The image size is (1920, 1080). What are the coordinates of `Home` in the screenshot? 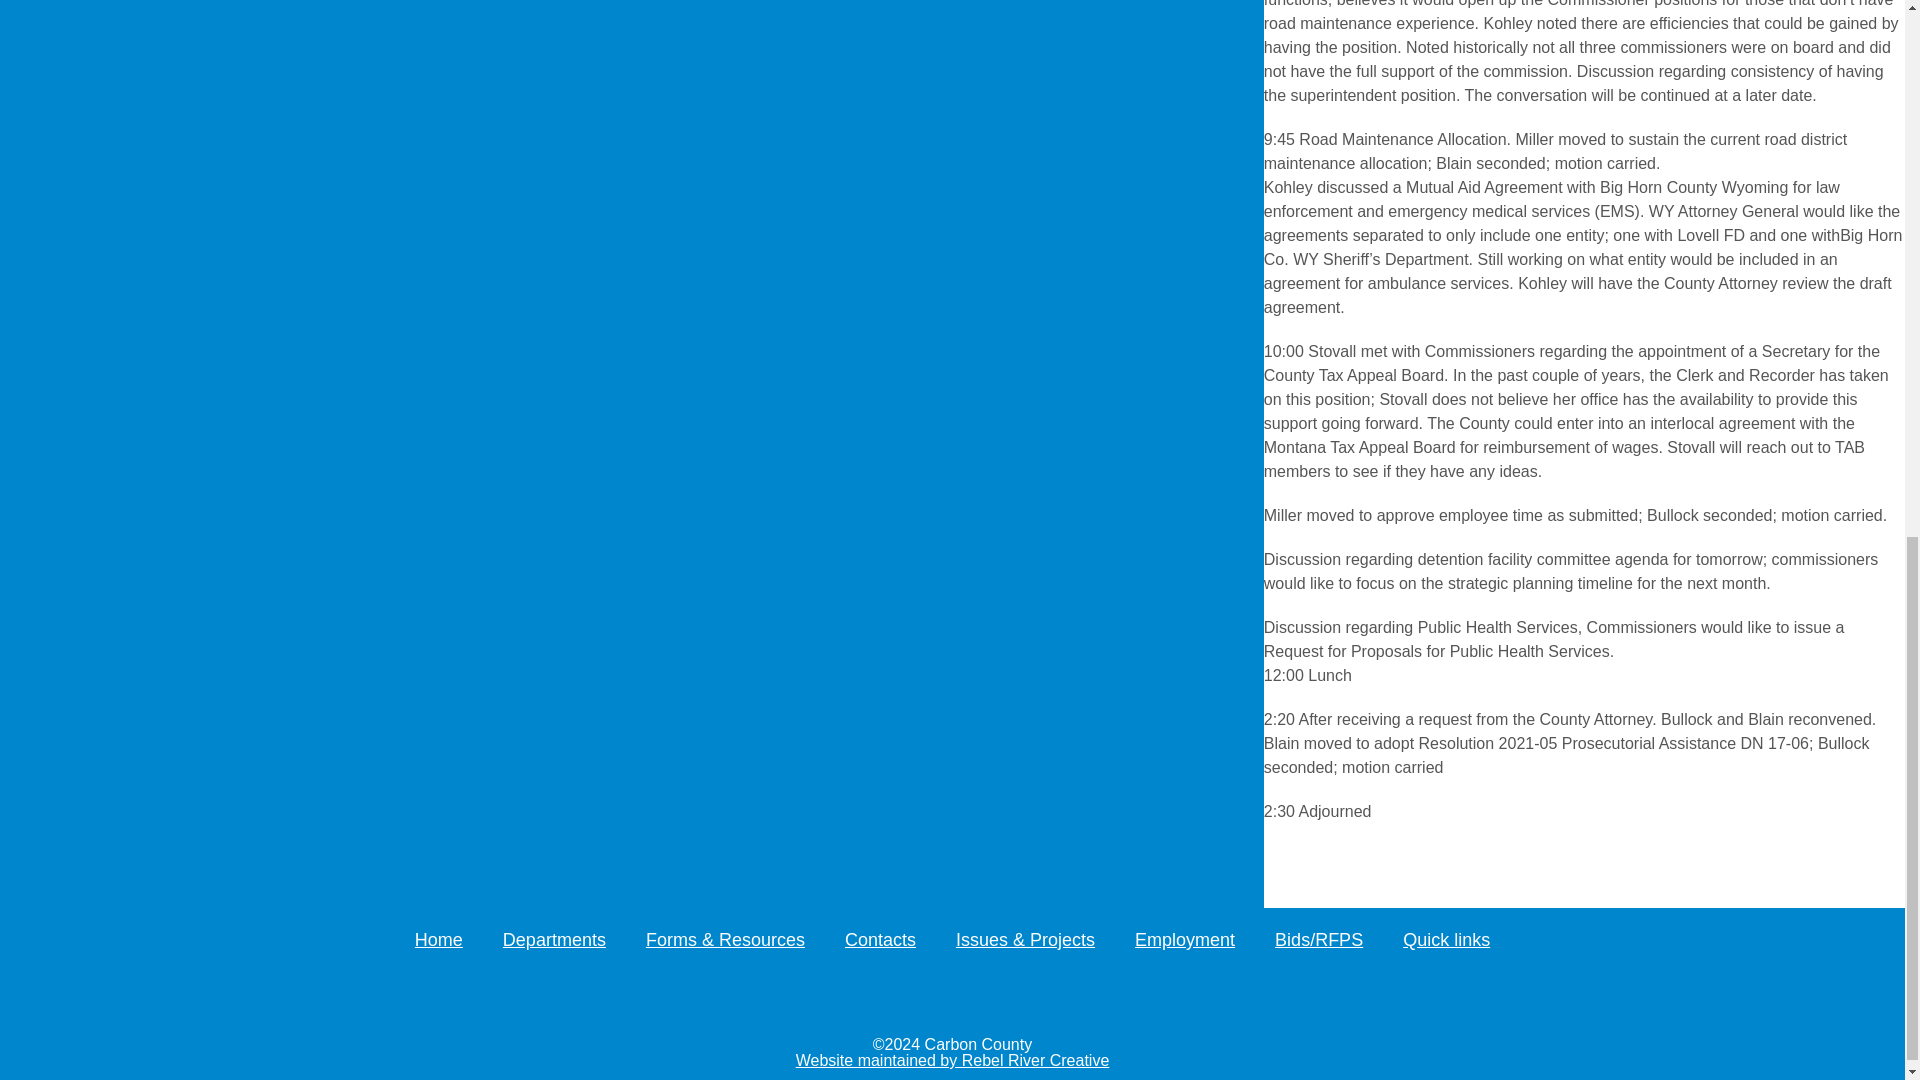 It's located at (438, 940).